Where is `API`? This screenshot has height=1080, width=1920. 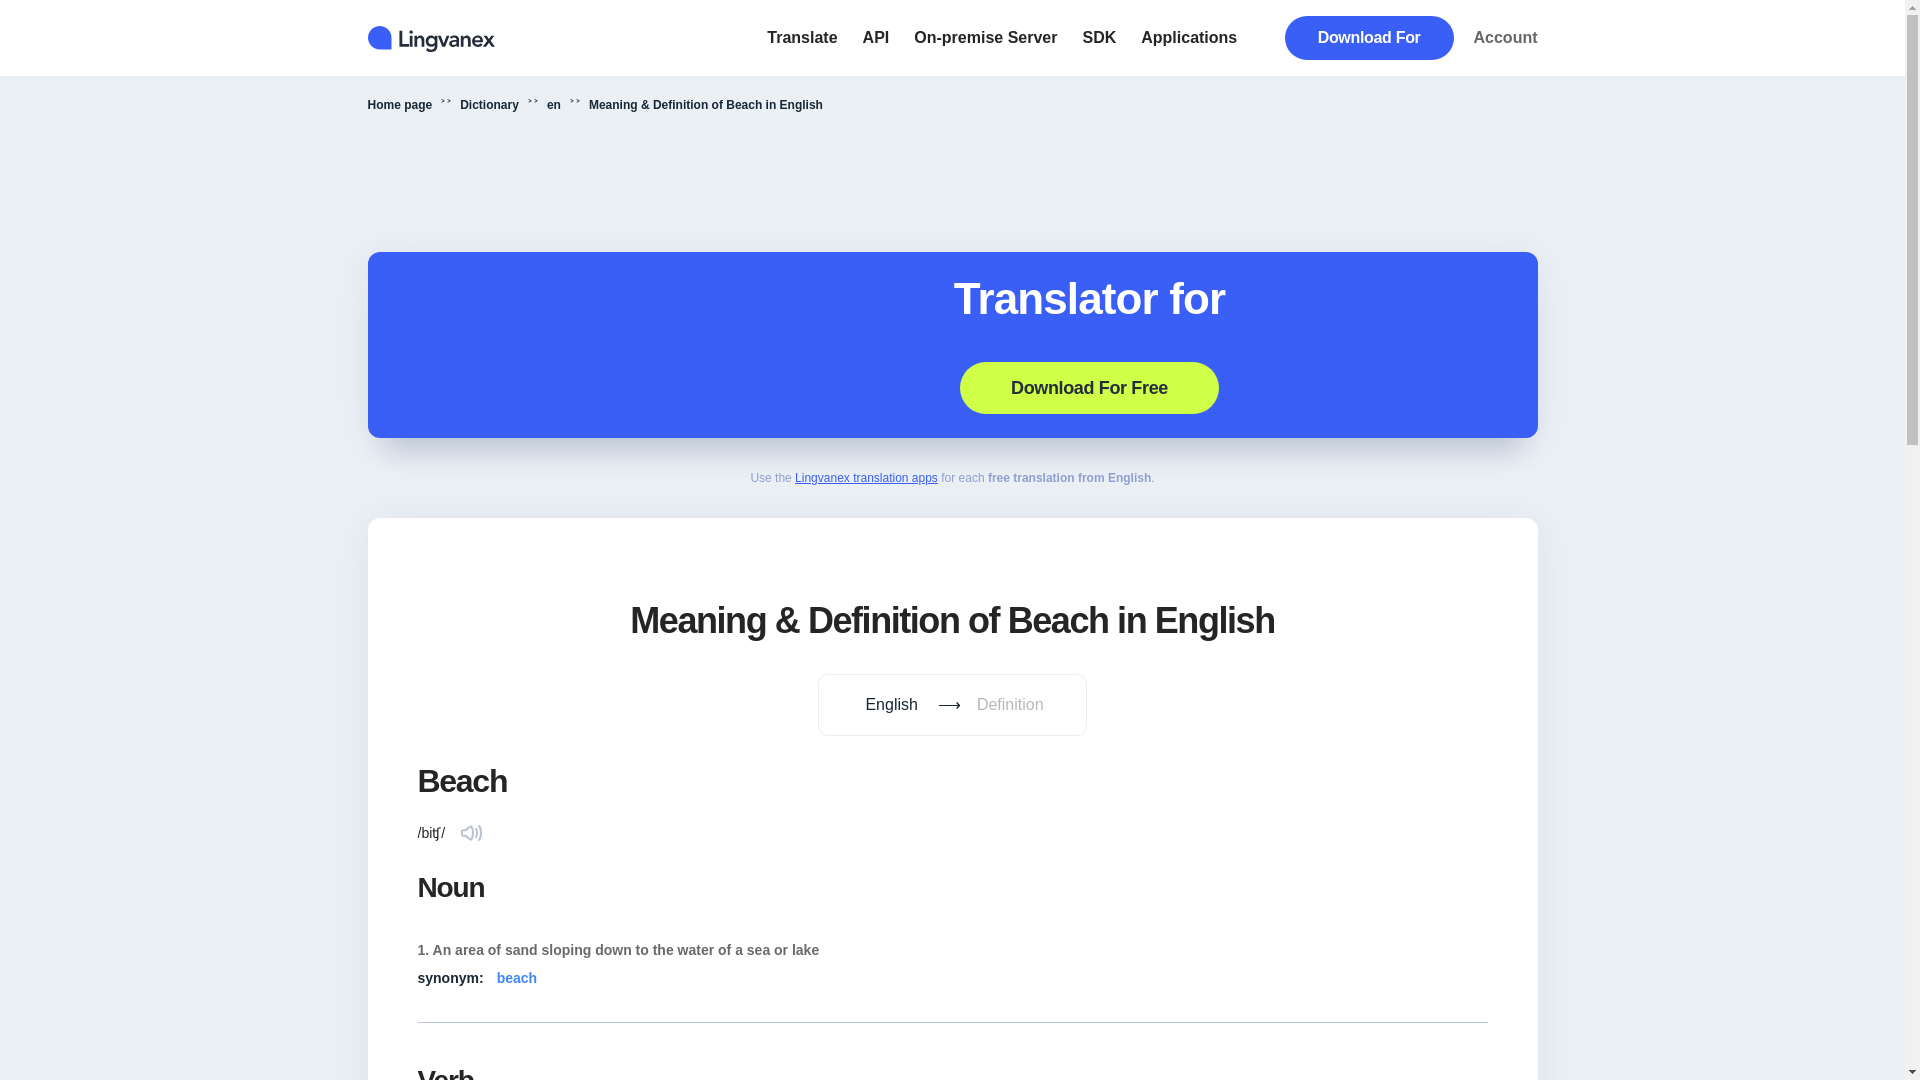
API is located at coordinates (952, 344).